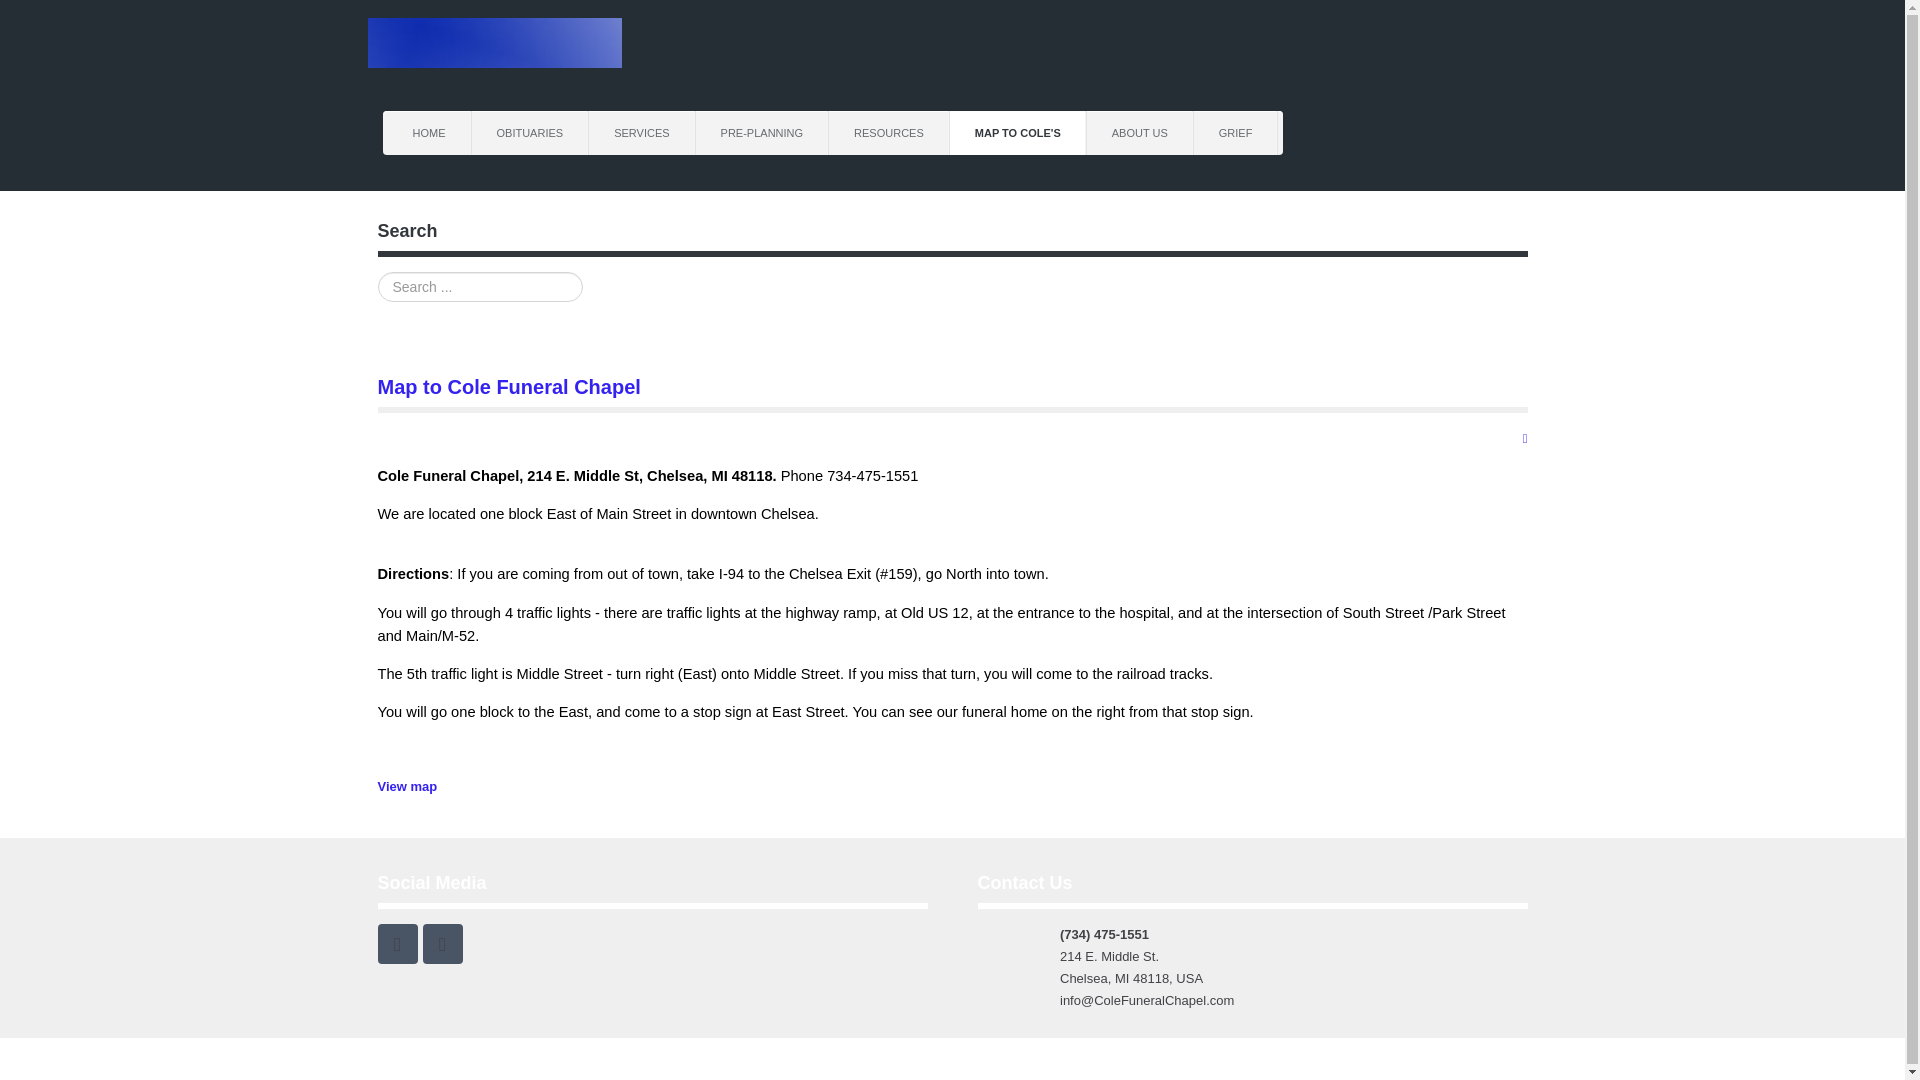 The height and width of the screenshot is (1080, 1920). Describe the element at coordinates (398, 944) in the screenshot. I see `Visit us on Facebook` at that location.